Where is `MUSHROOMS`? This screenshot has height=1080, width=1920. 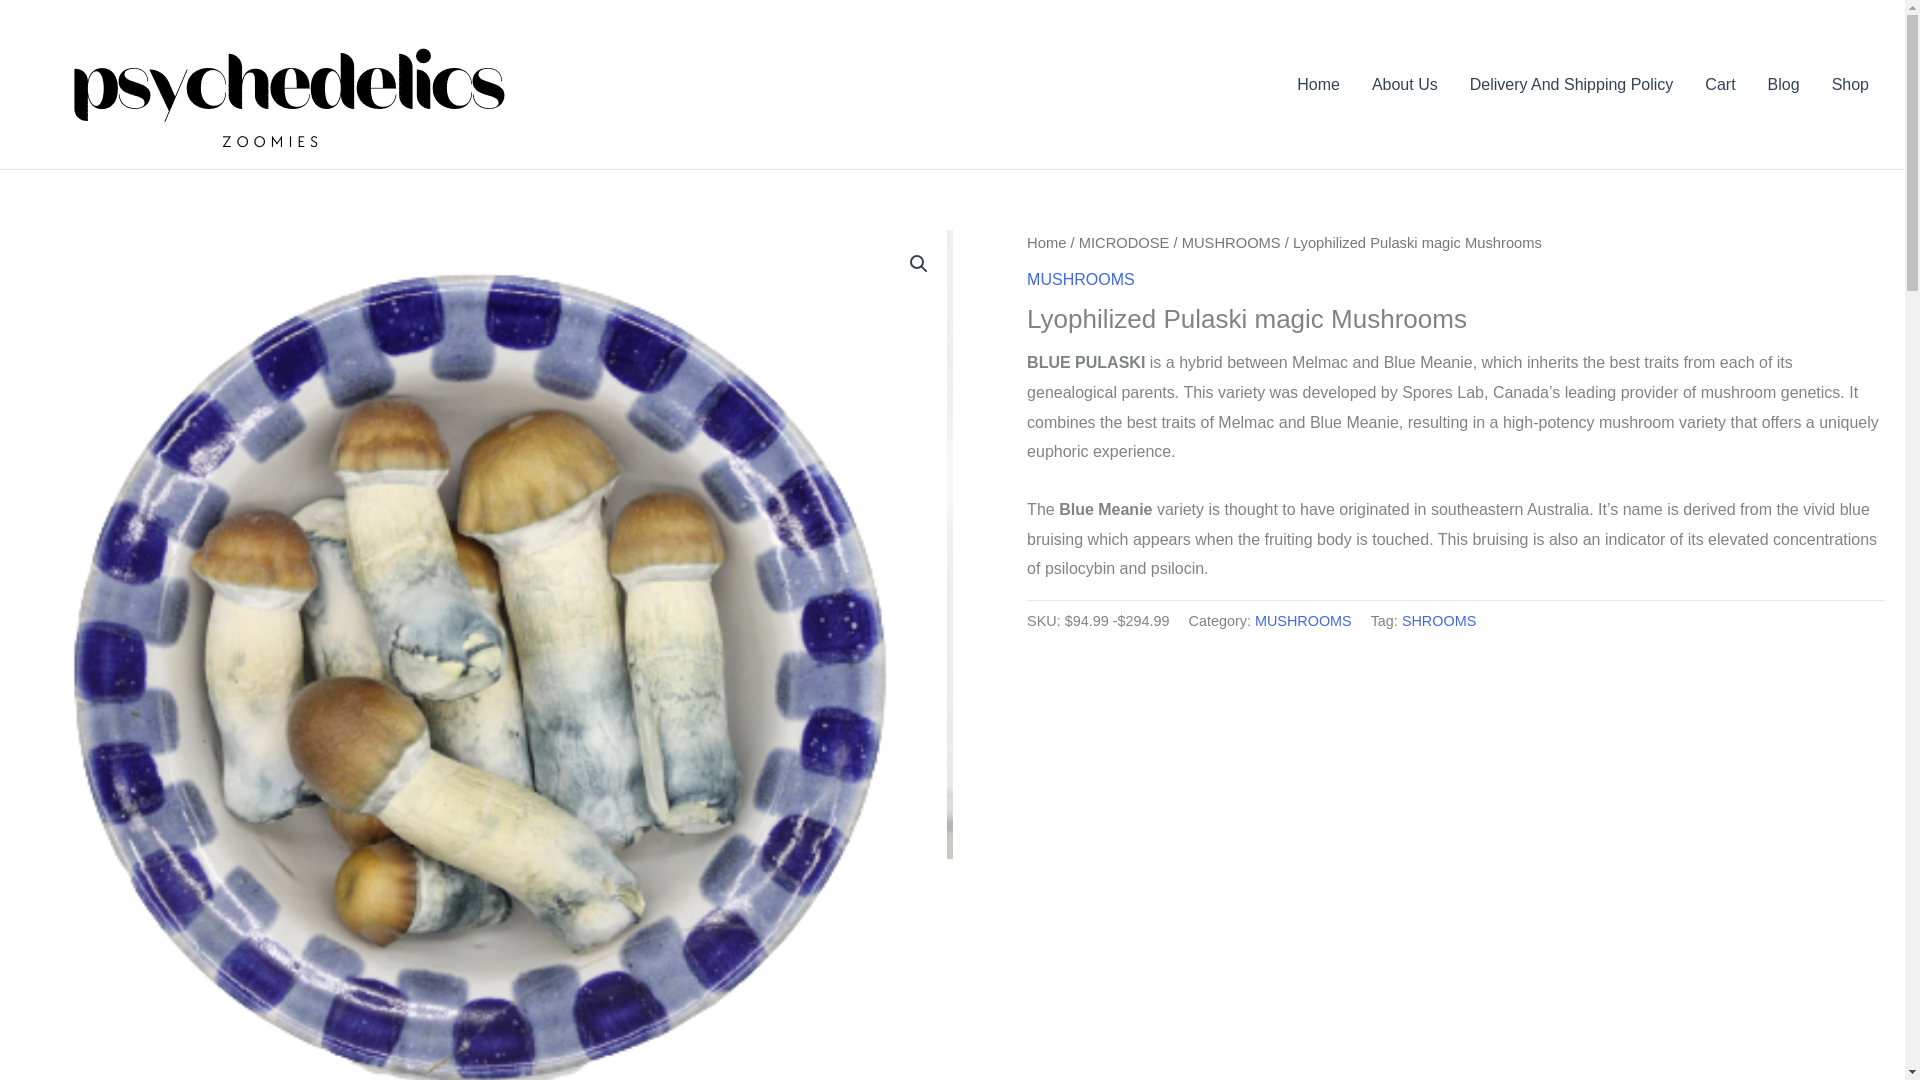 MUSHROOMS is located at coordinates (1231, 242).